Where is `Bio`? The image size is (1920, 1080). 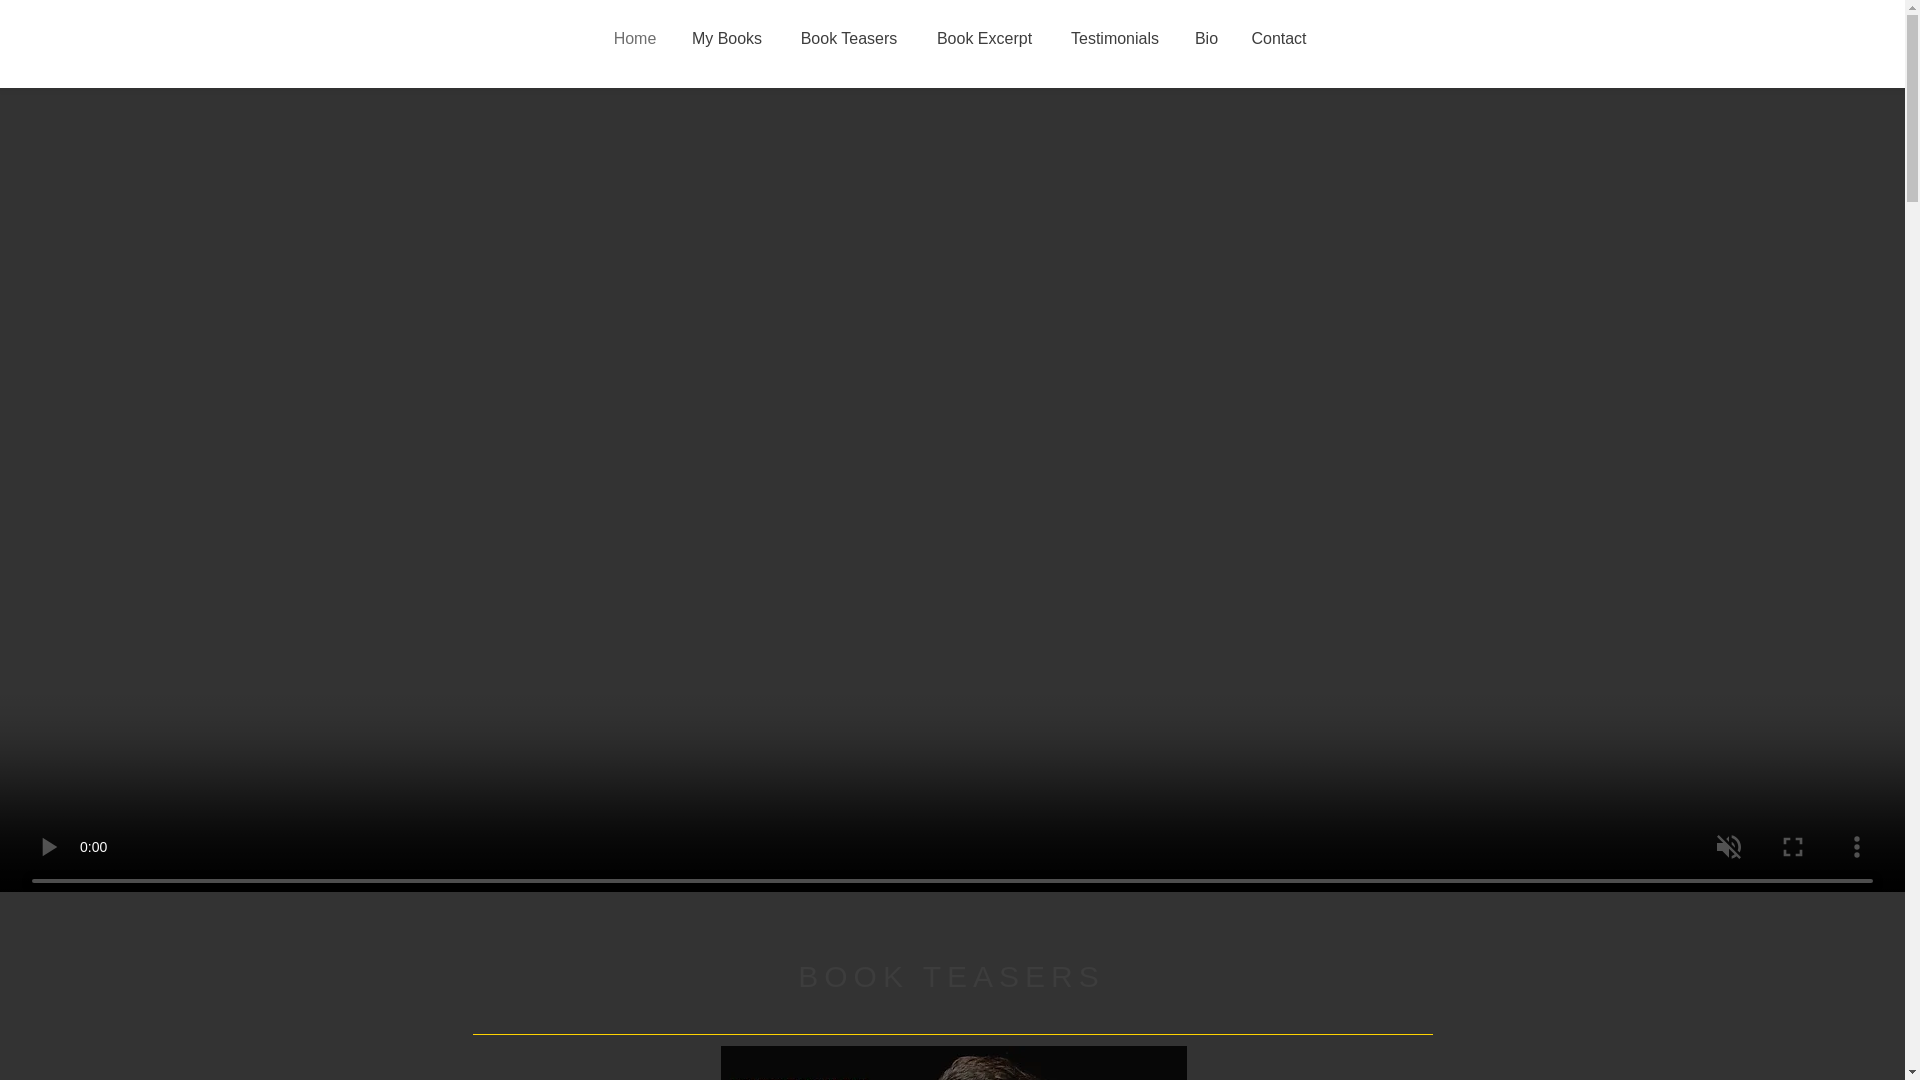 Bio is located at coordinates (1206, 38).